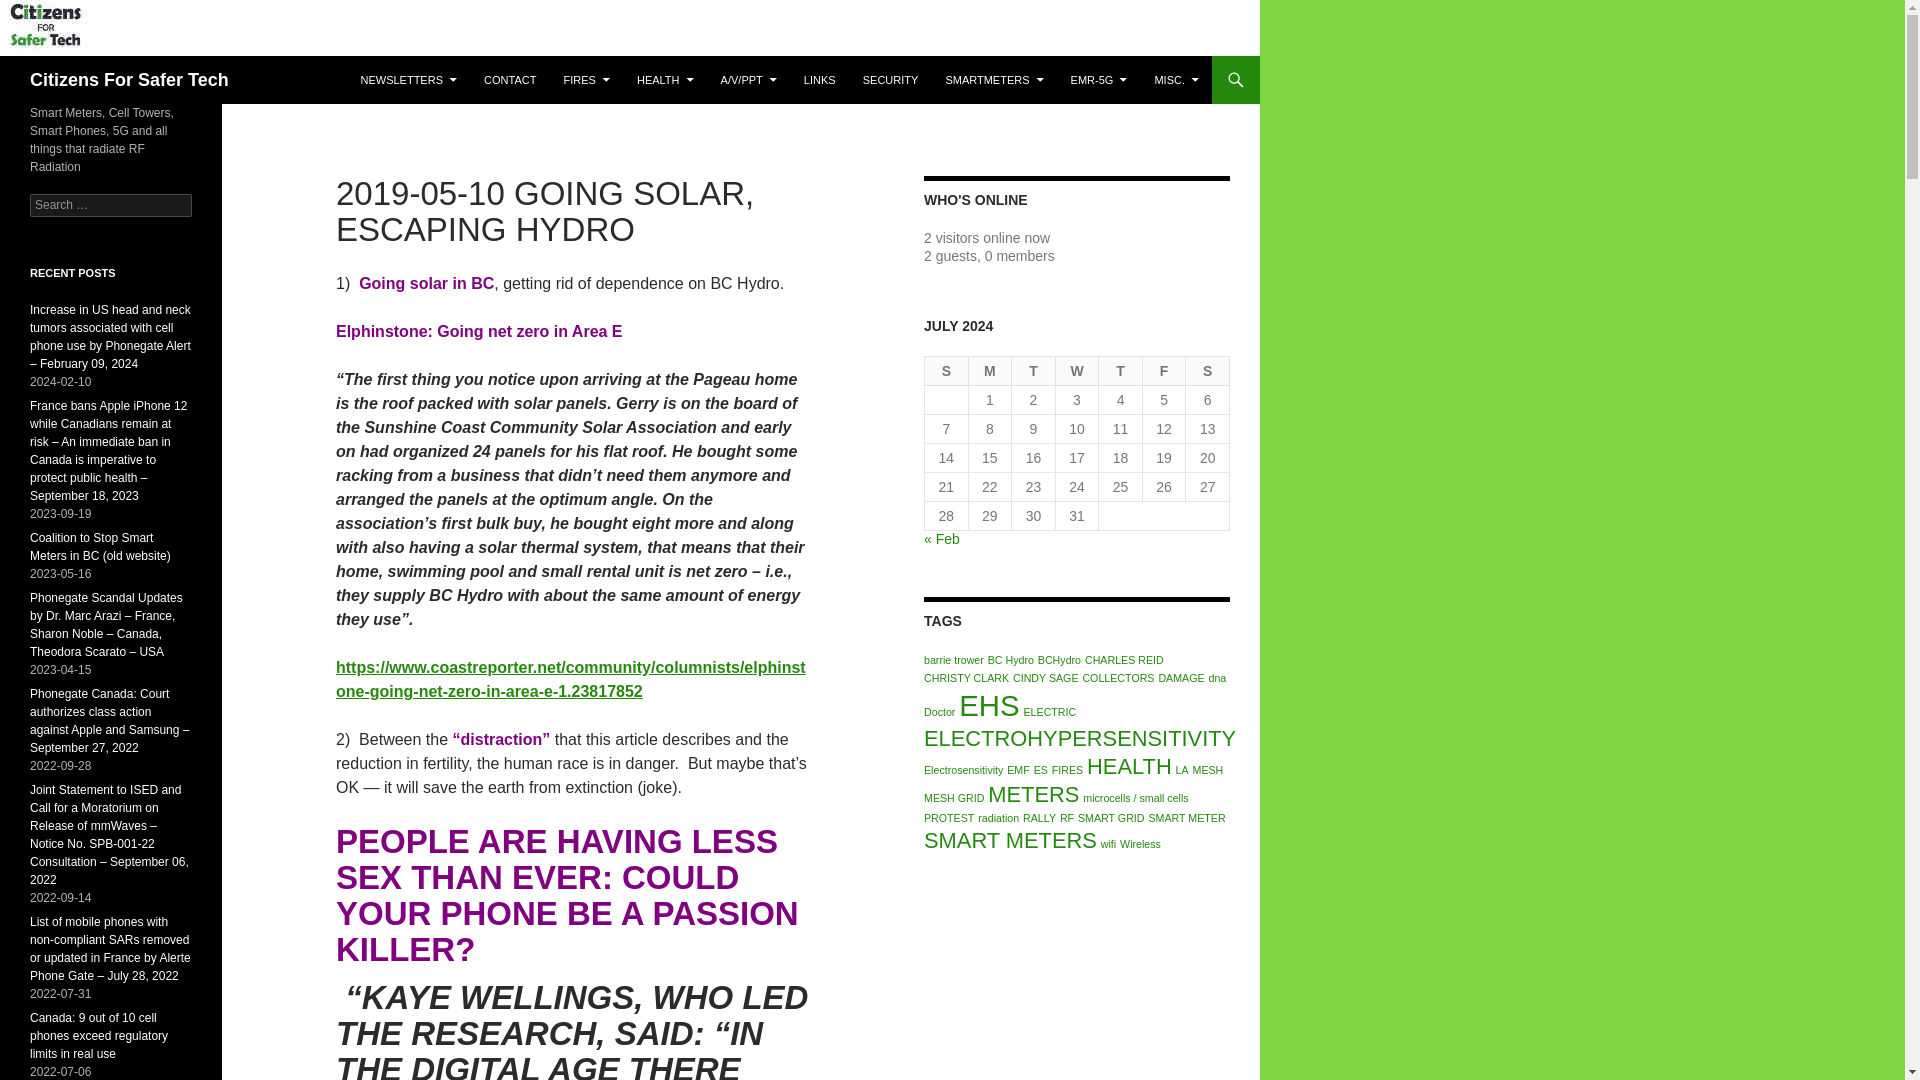 This screenshot has width=1920, height=1080. I want to click on Wednesday, so click(1078, 371).